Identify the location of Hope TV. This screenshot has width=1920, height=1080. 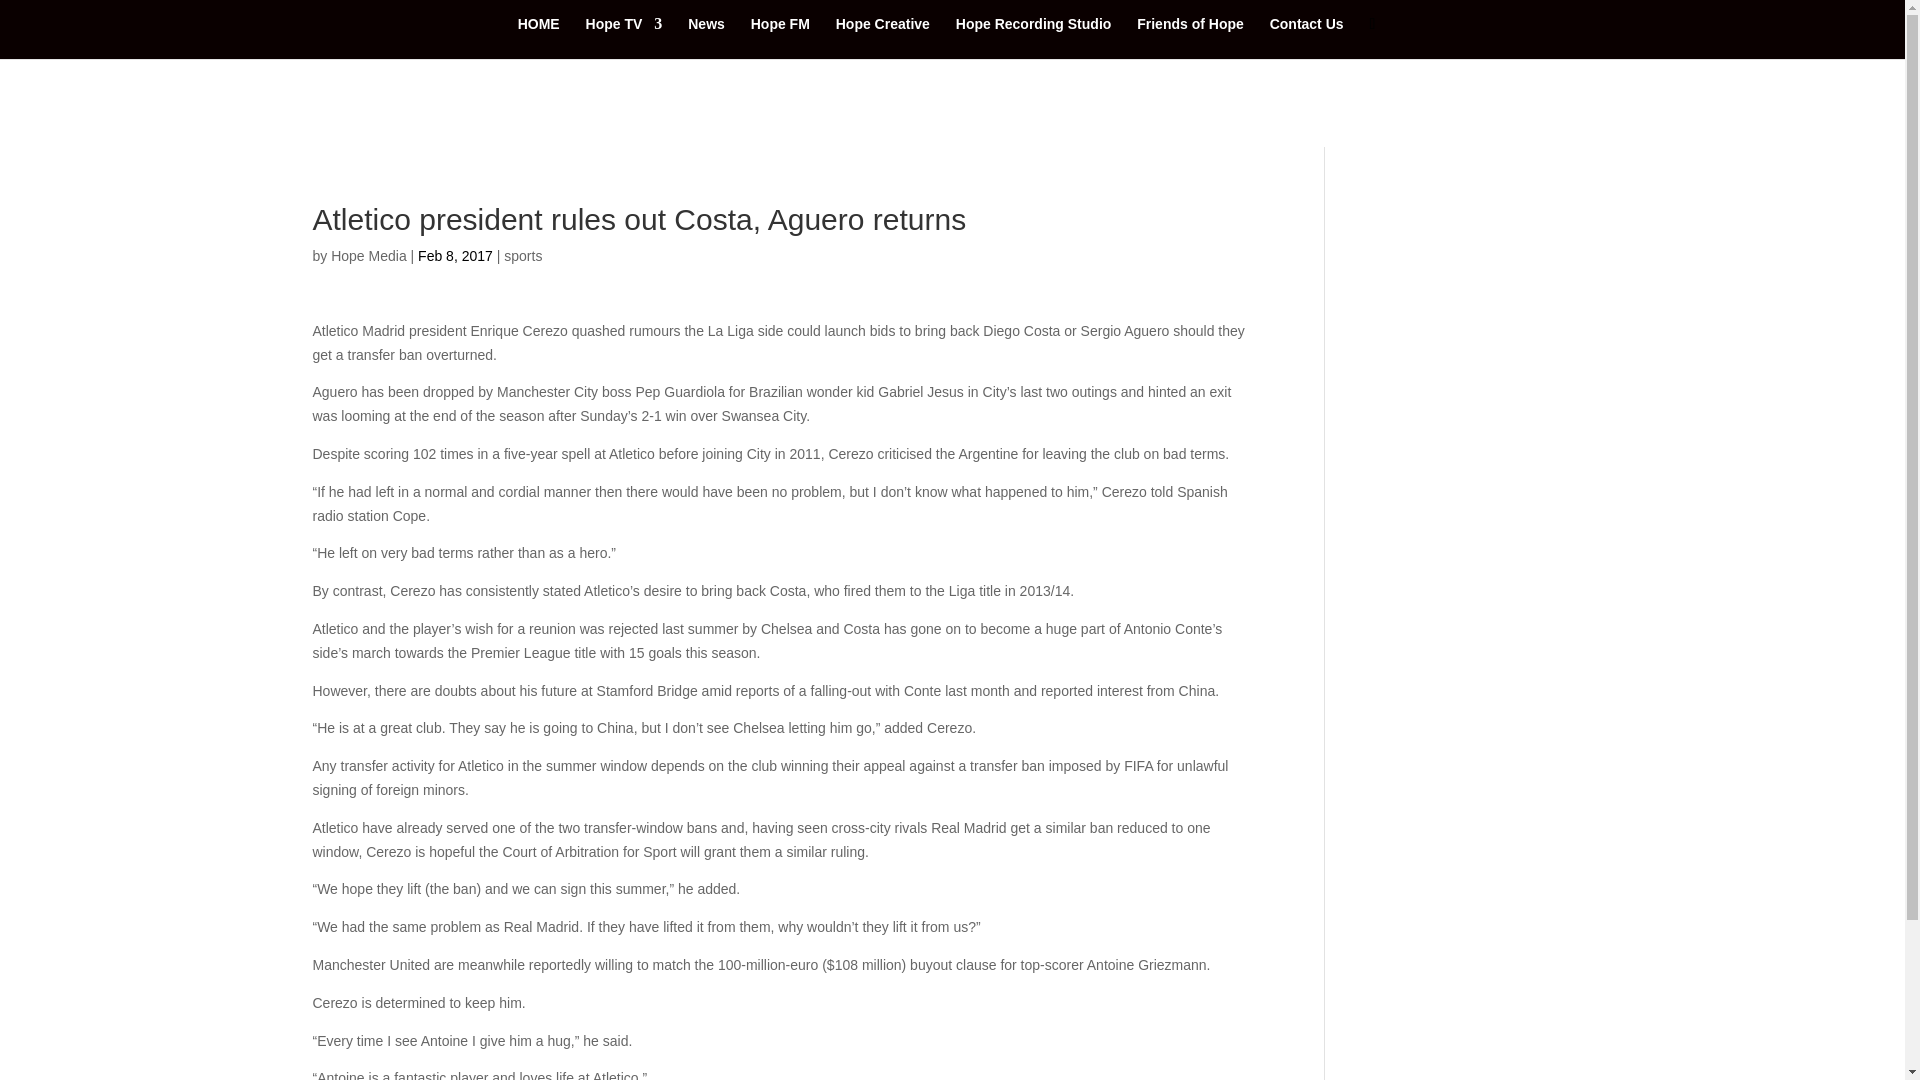
(624, 38).